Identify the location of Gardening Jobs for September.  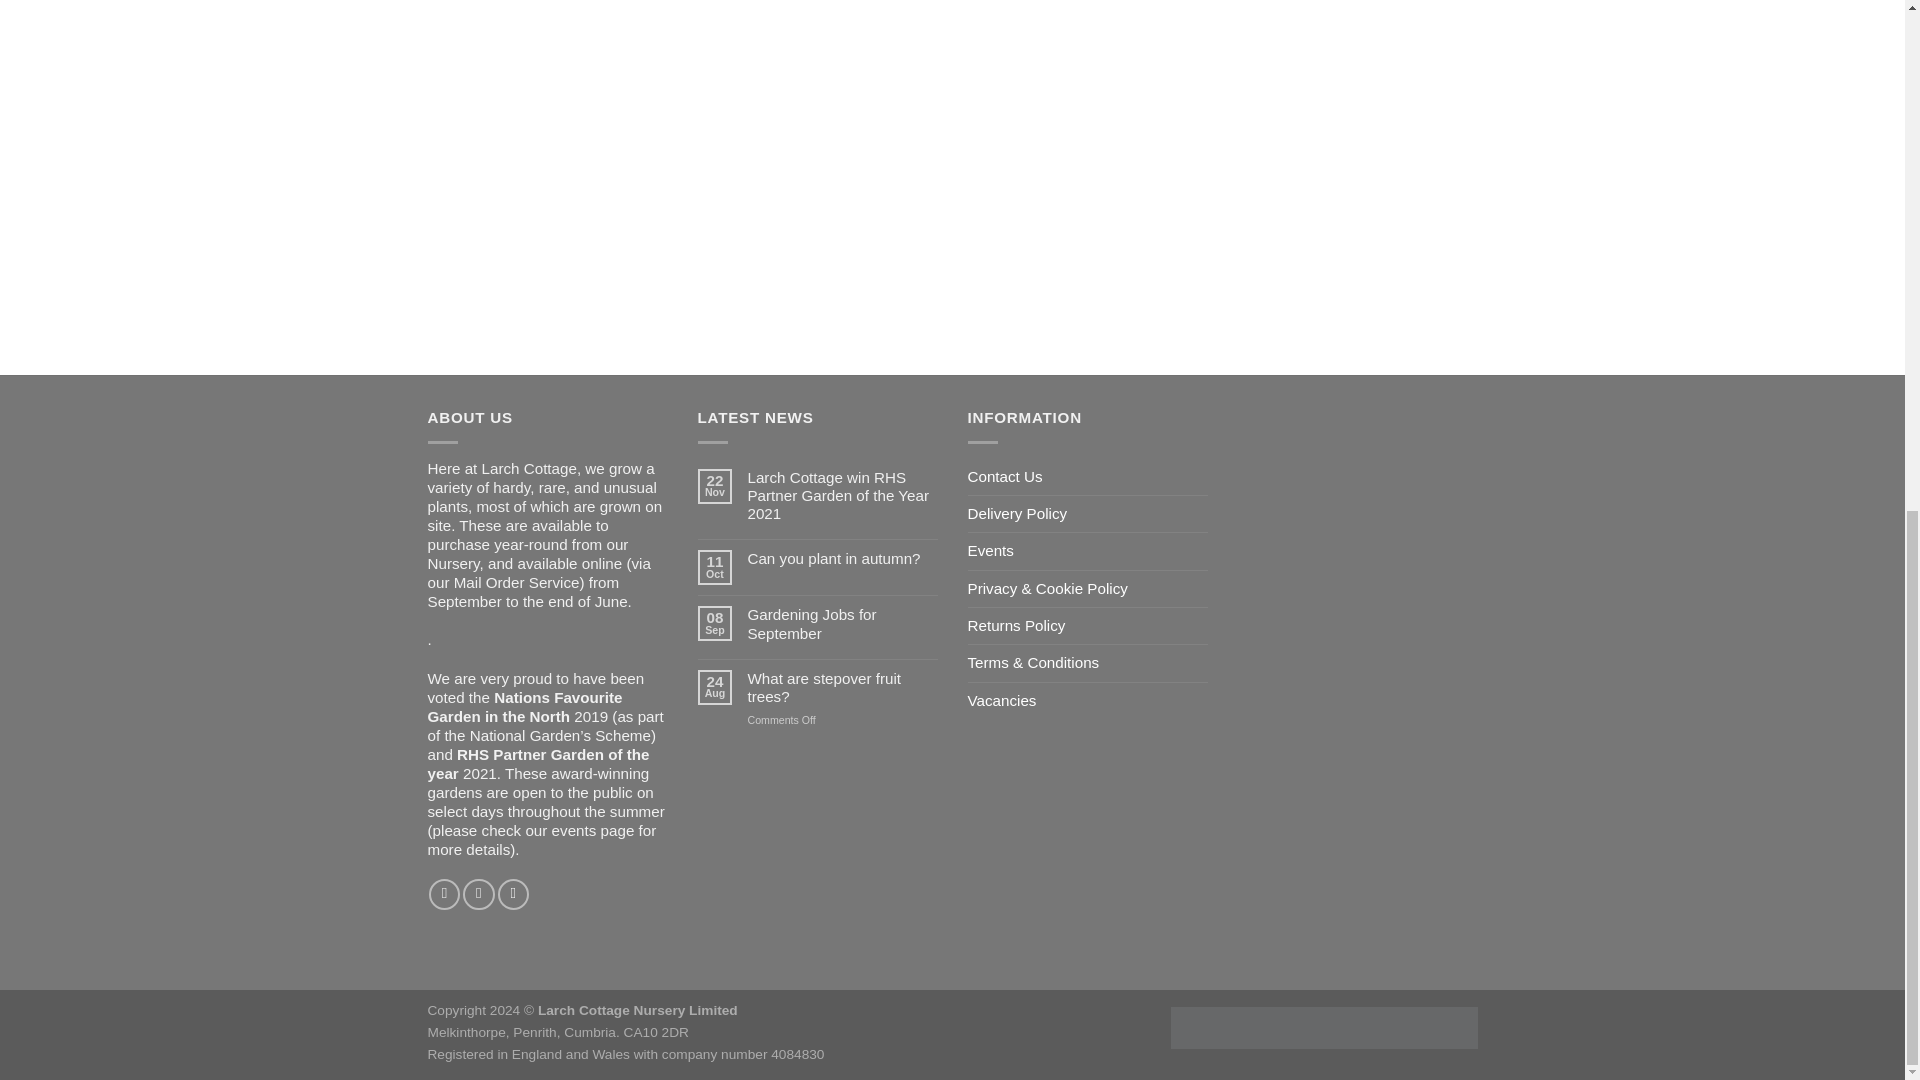
(841, 623).